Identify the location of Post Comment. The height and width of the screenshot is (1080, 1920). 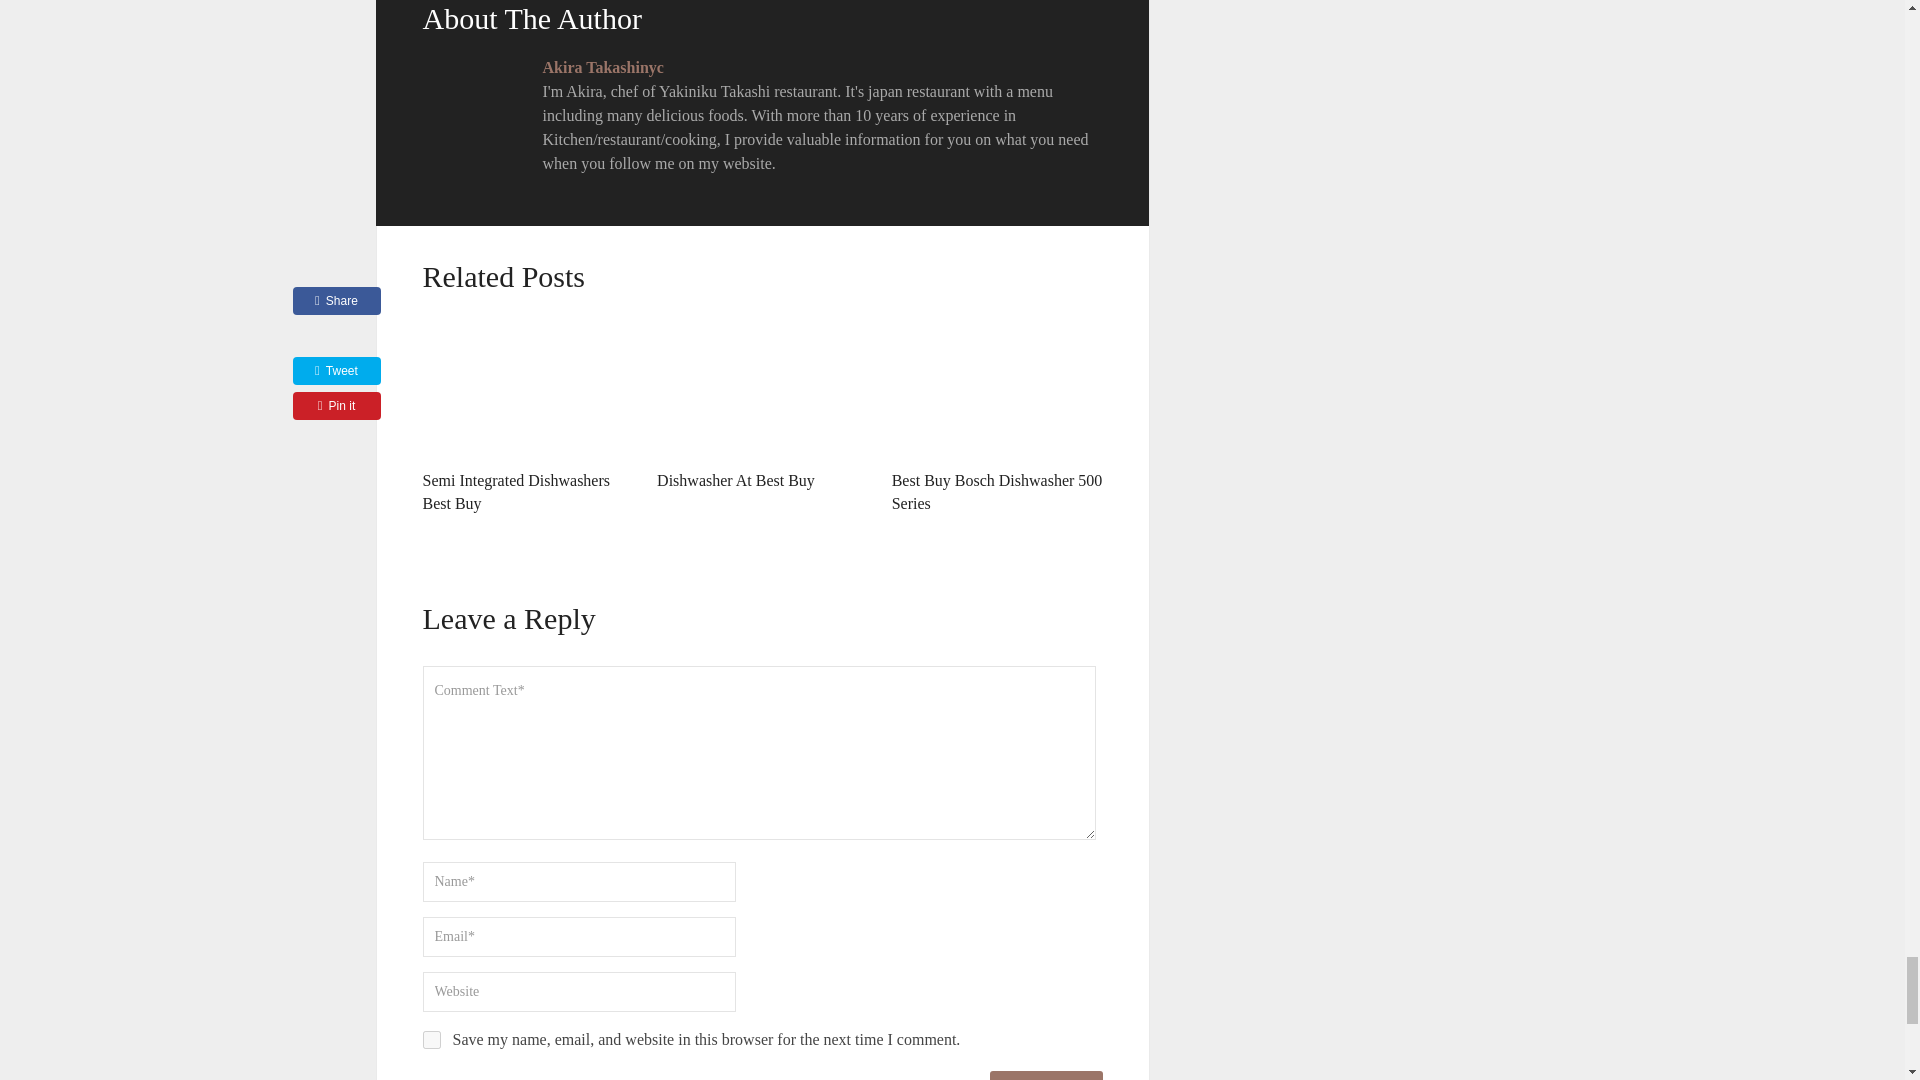
(1046, 1076).